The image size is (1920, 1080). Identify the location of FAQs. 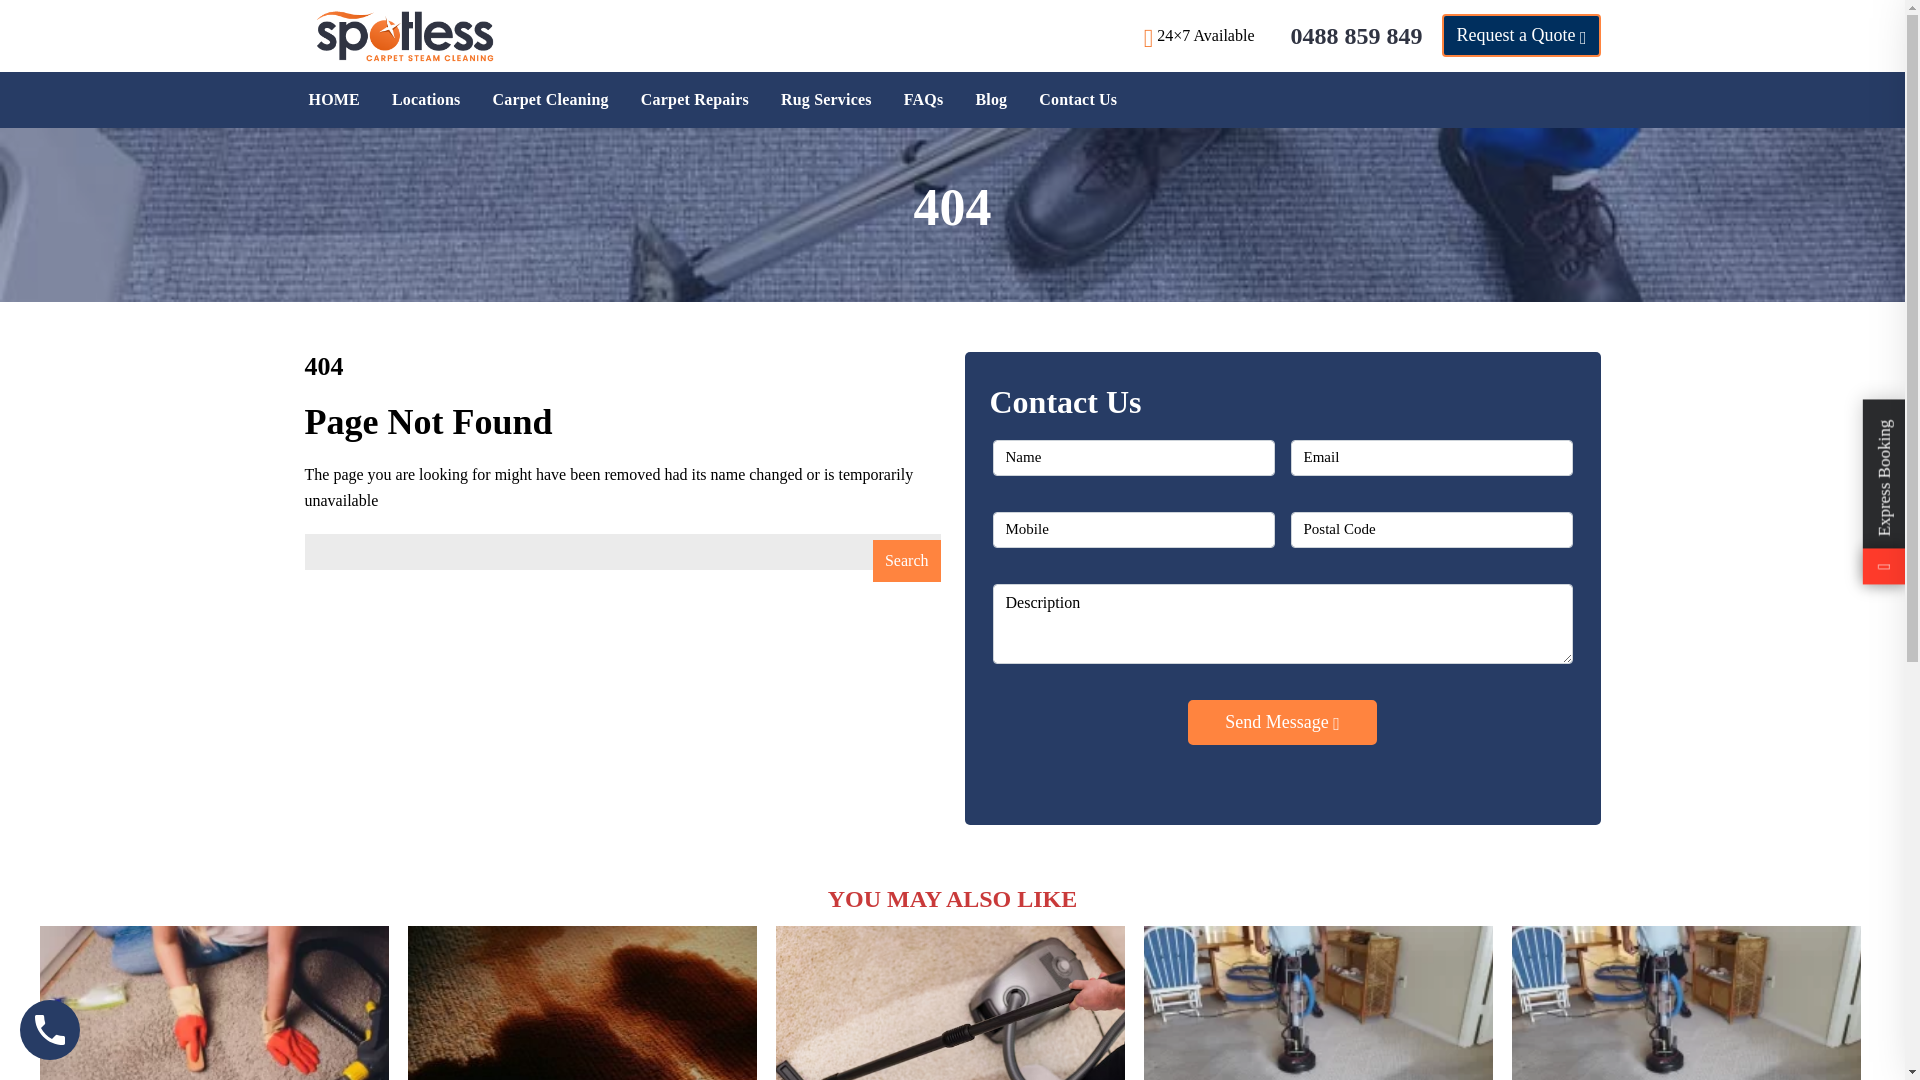
(923, 100).